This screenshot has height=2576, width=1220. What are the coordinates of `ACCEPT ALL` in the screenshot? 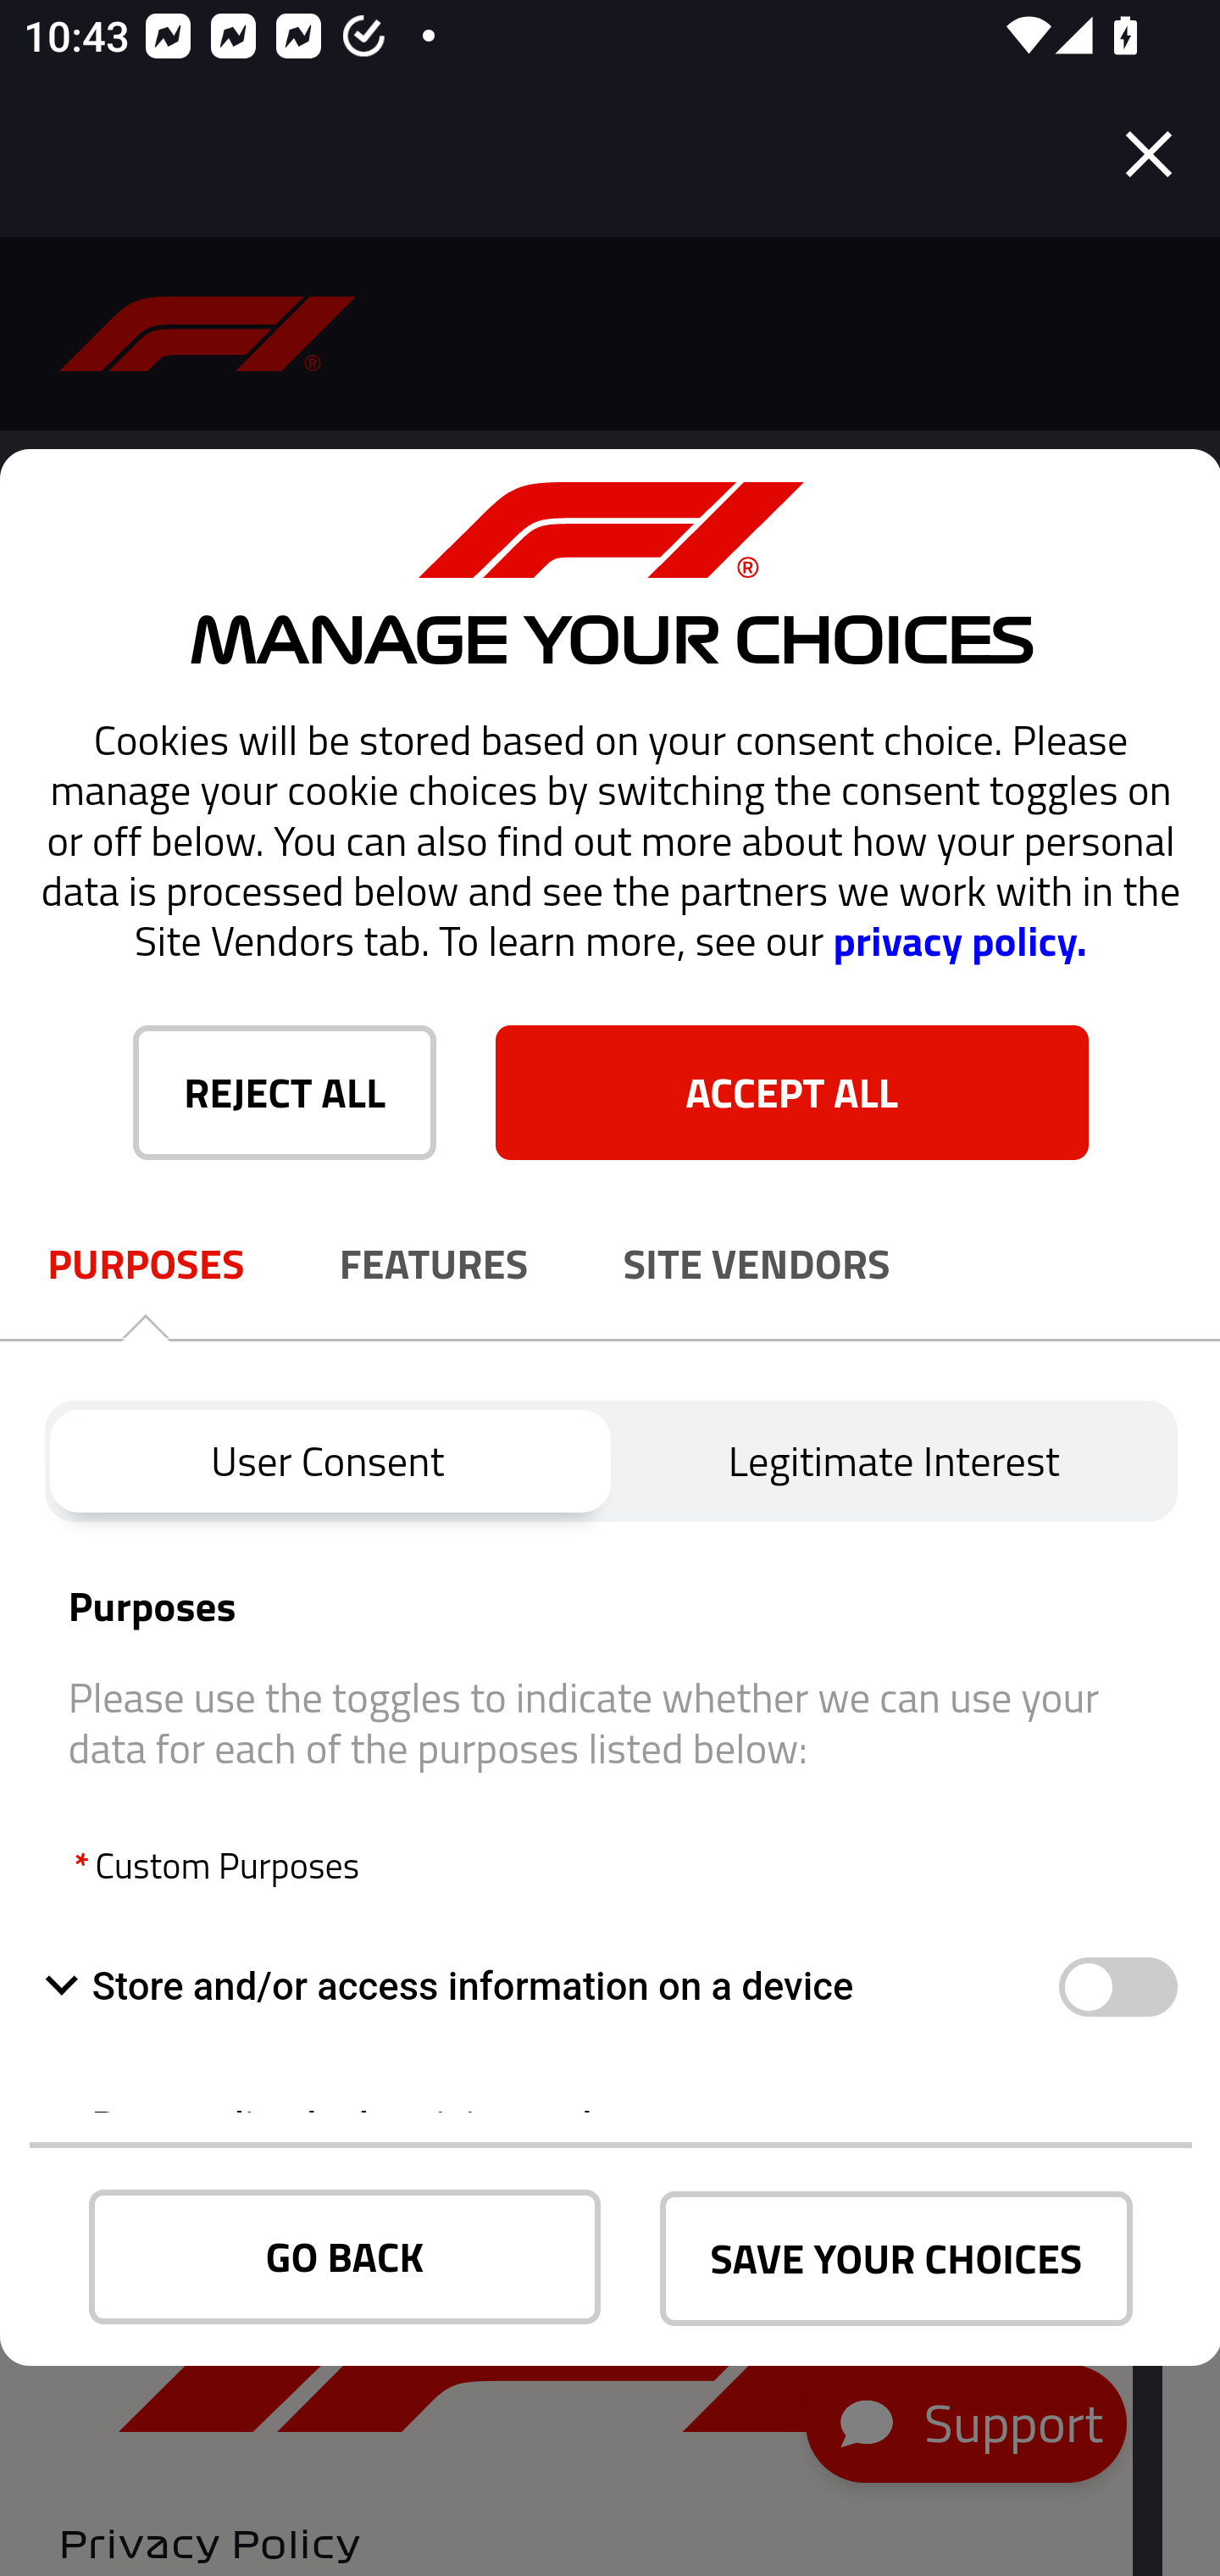 It's located at (791, 1091).